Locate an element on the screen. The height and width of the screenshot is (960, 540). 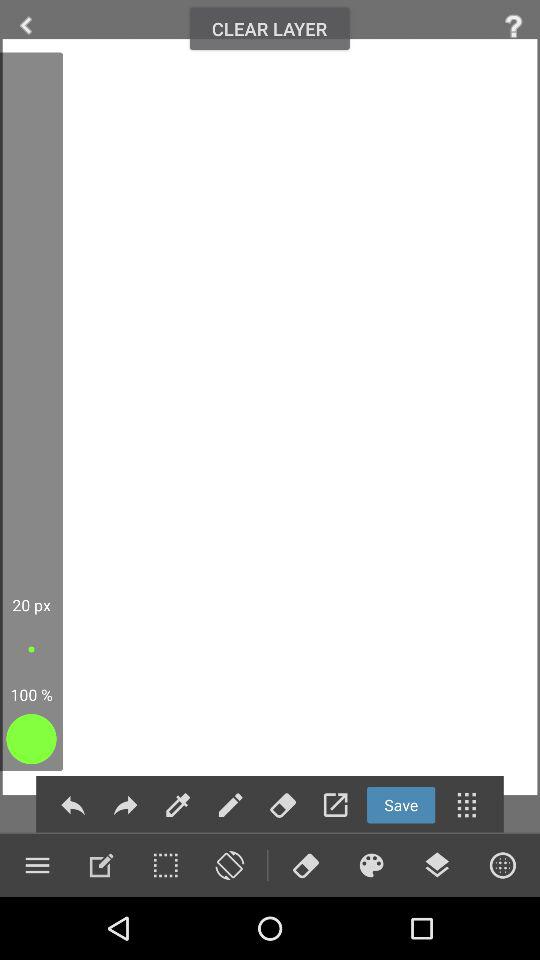
add circle is located at coordinates (502, 865).